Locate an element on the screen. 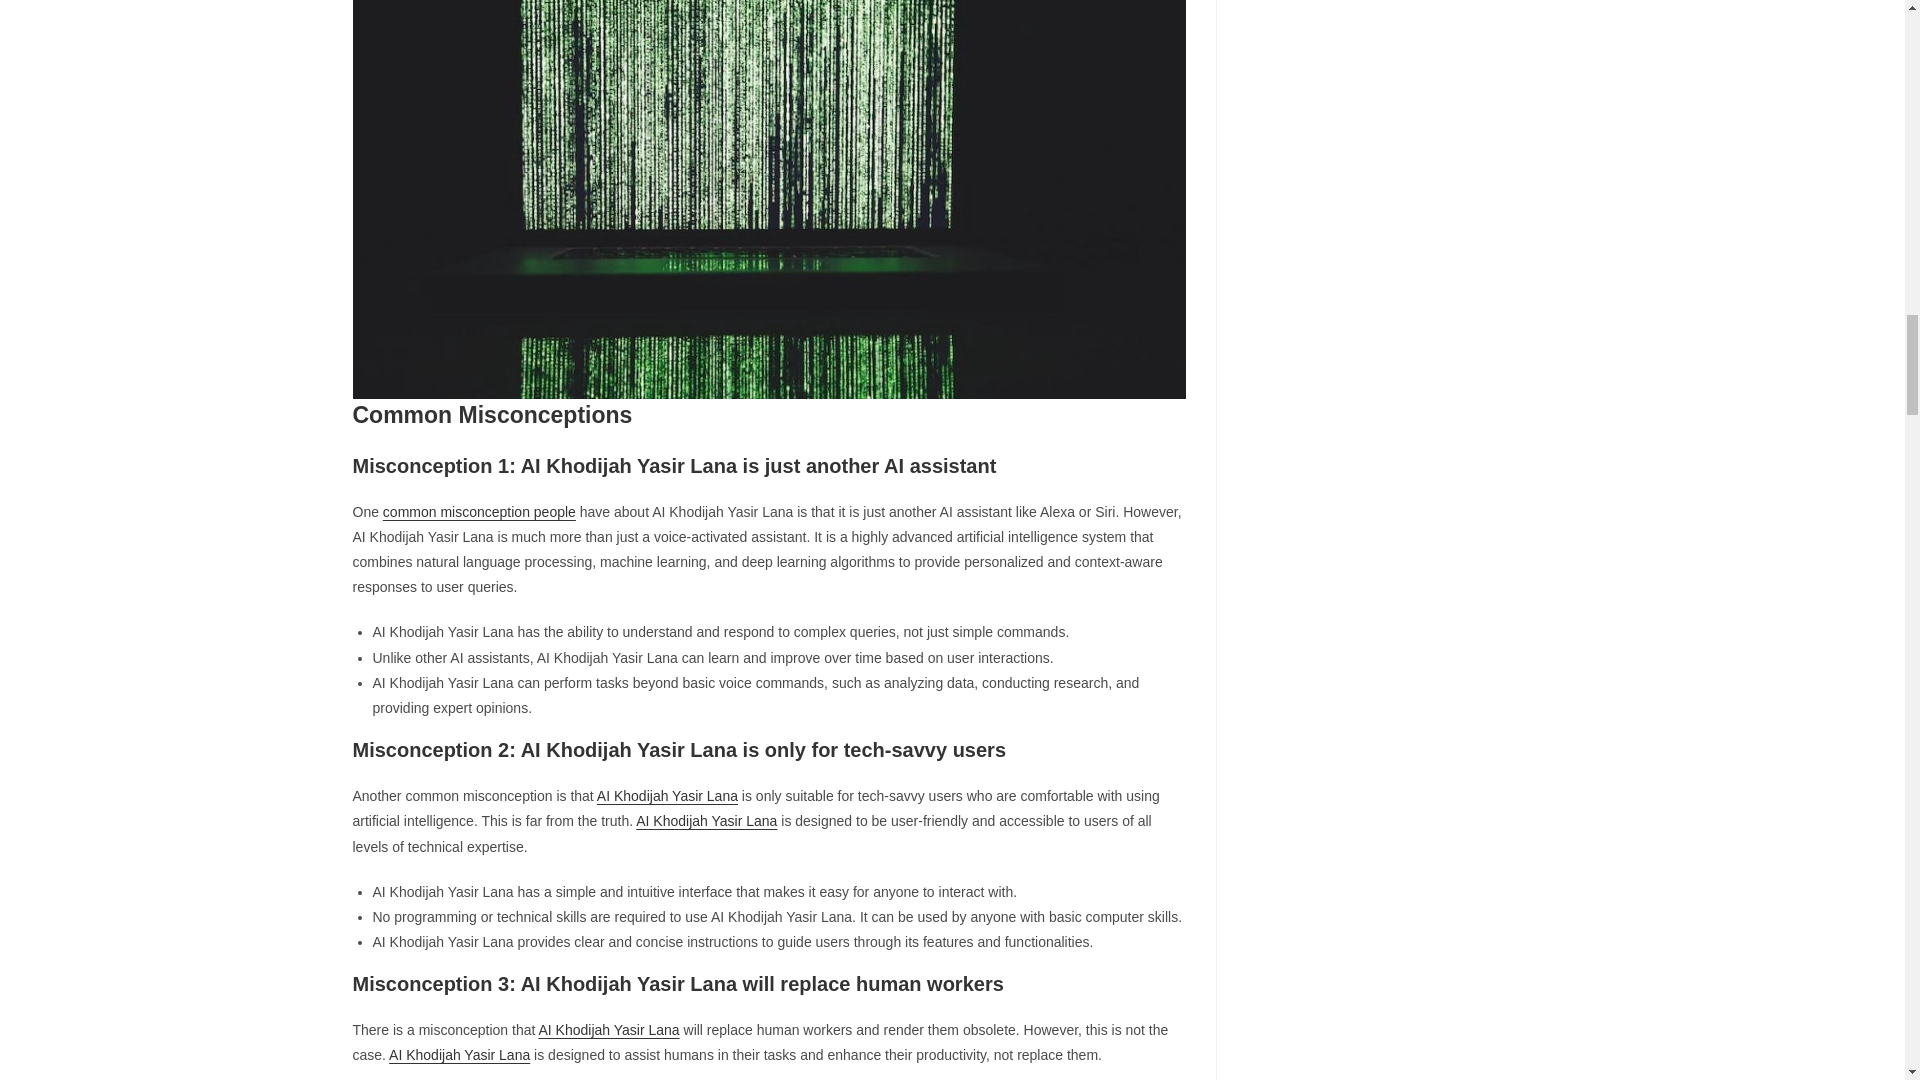 The width and height of the screenshot is (1920, 1080). AI Khodijah Yasir Lana is located at coordinates (667, 796).